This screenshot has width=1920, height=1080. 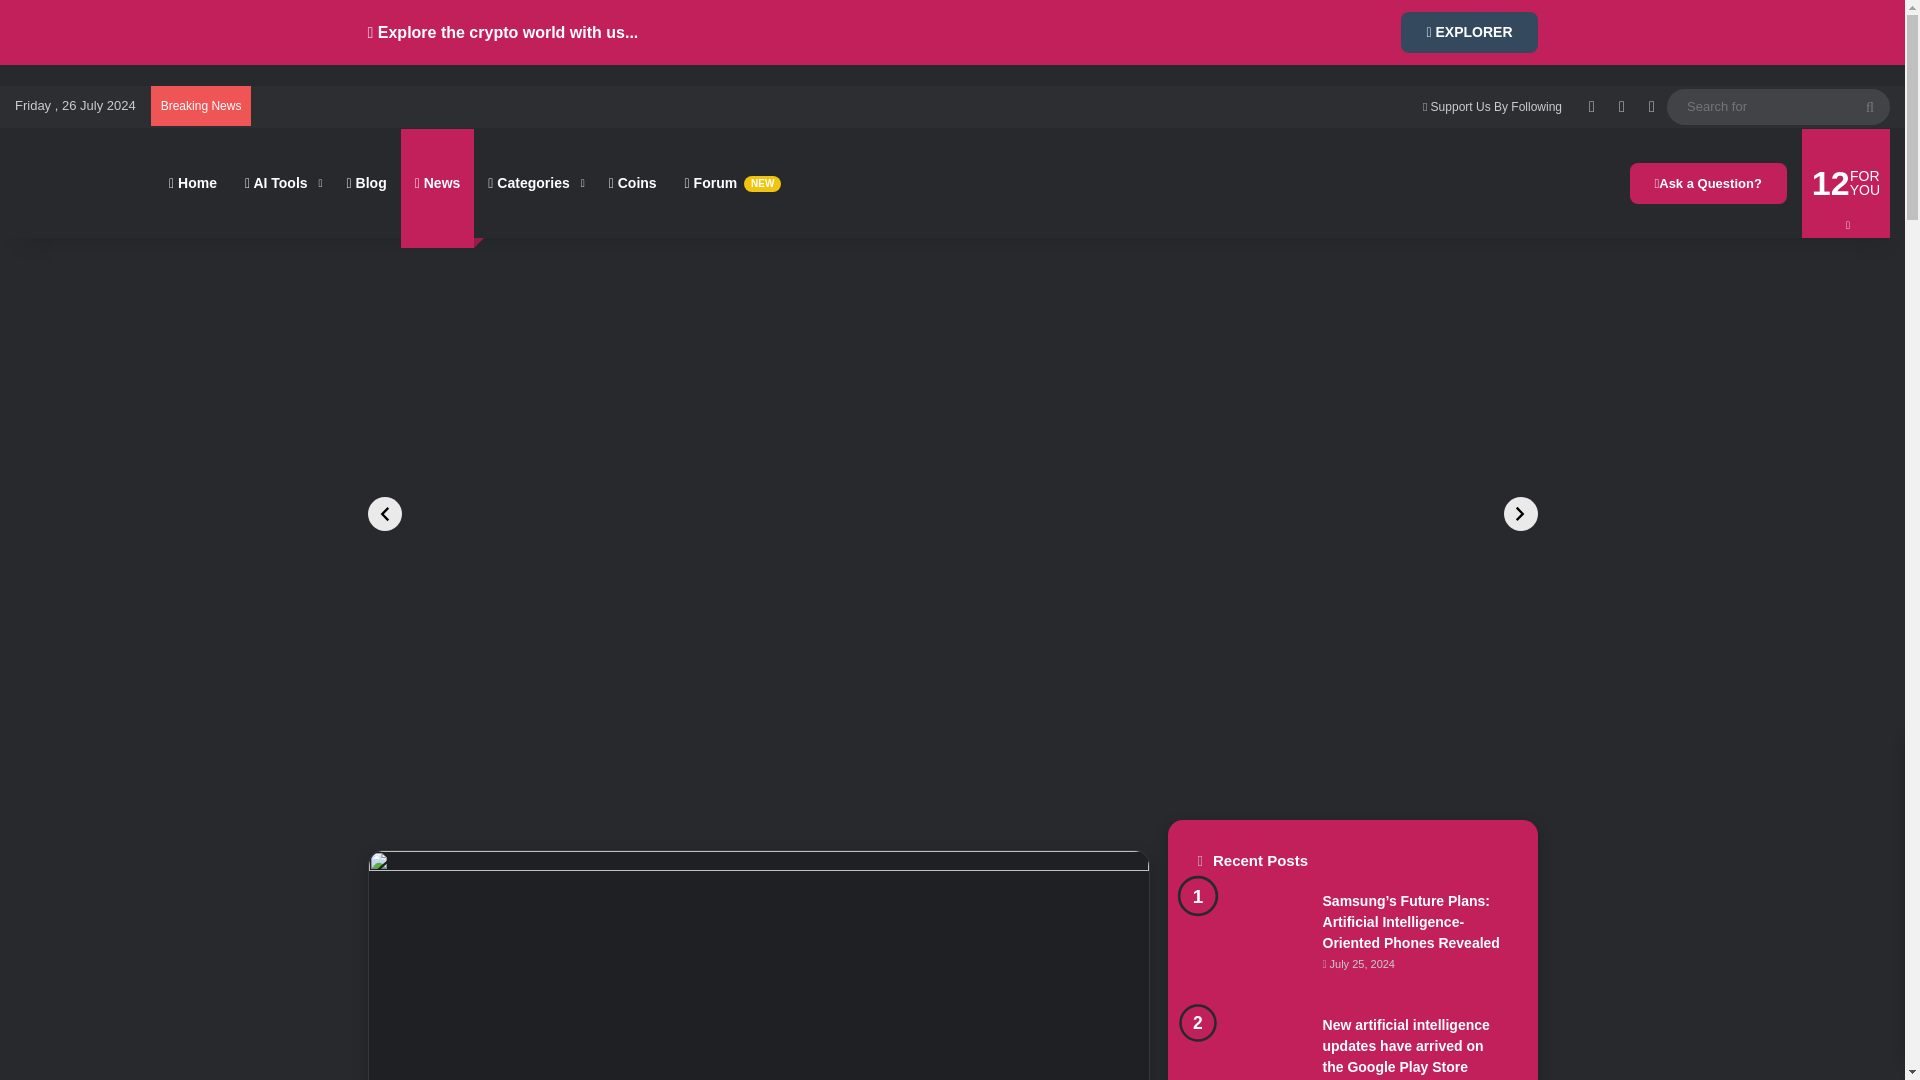 What do you see at coordinates (1492, 107) in the screenshot?
I see `Support Us By Following` at bounding box center [1492, 107].